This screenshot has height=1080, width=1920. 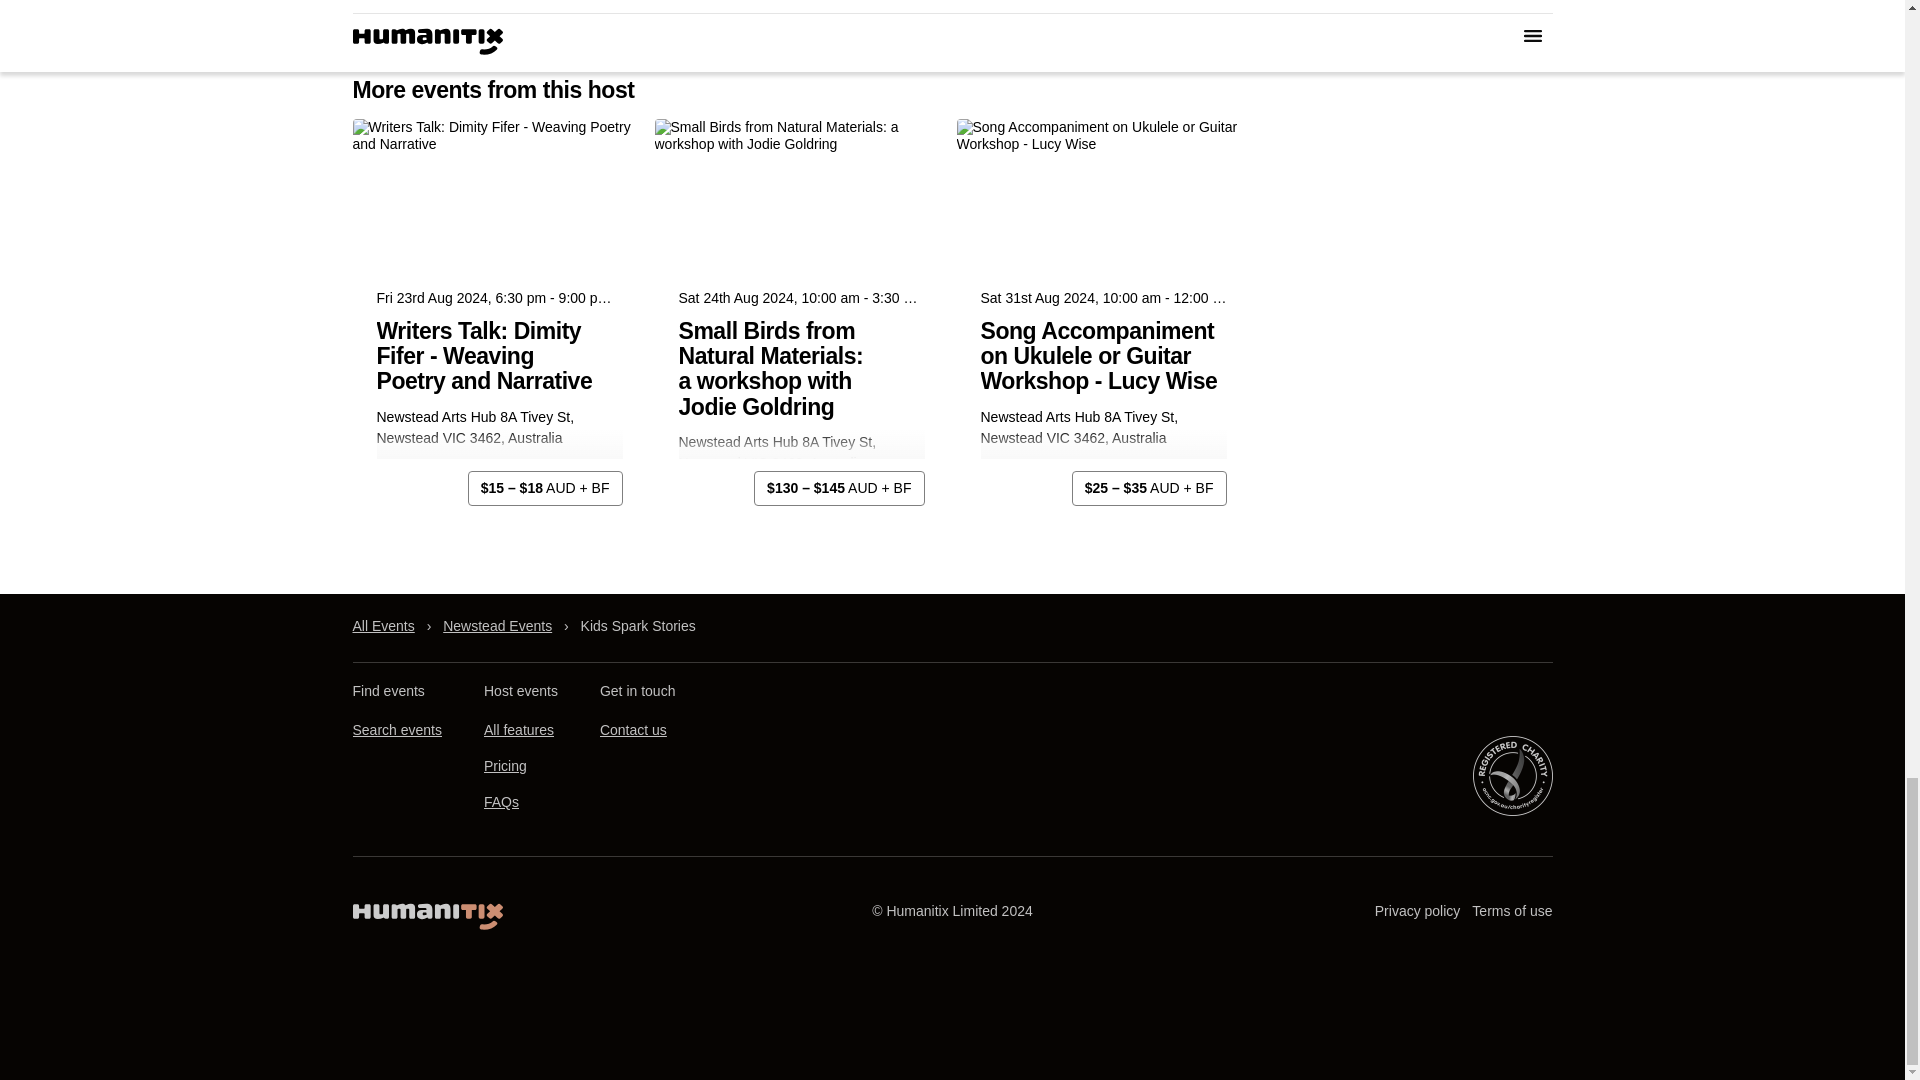 What do you see at coordinates (498, 626) in the screenshot?
I see `Newstead Events` at bounding box center [498, 626].